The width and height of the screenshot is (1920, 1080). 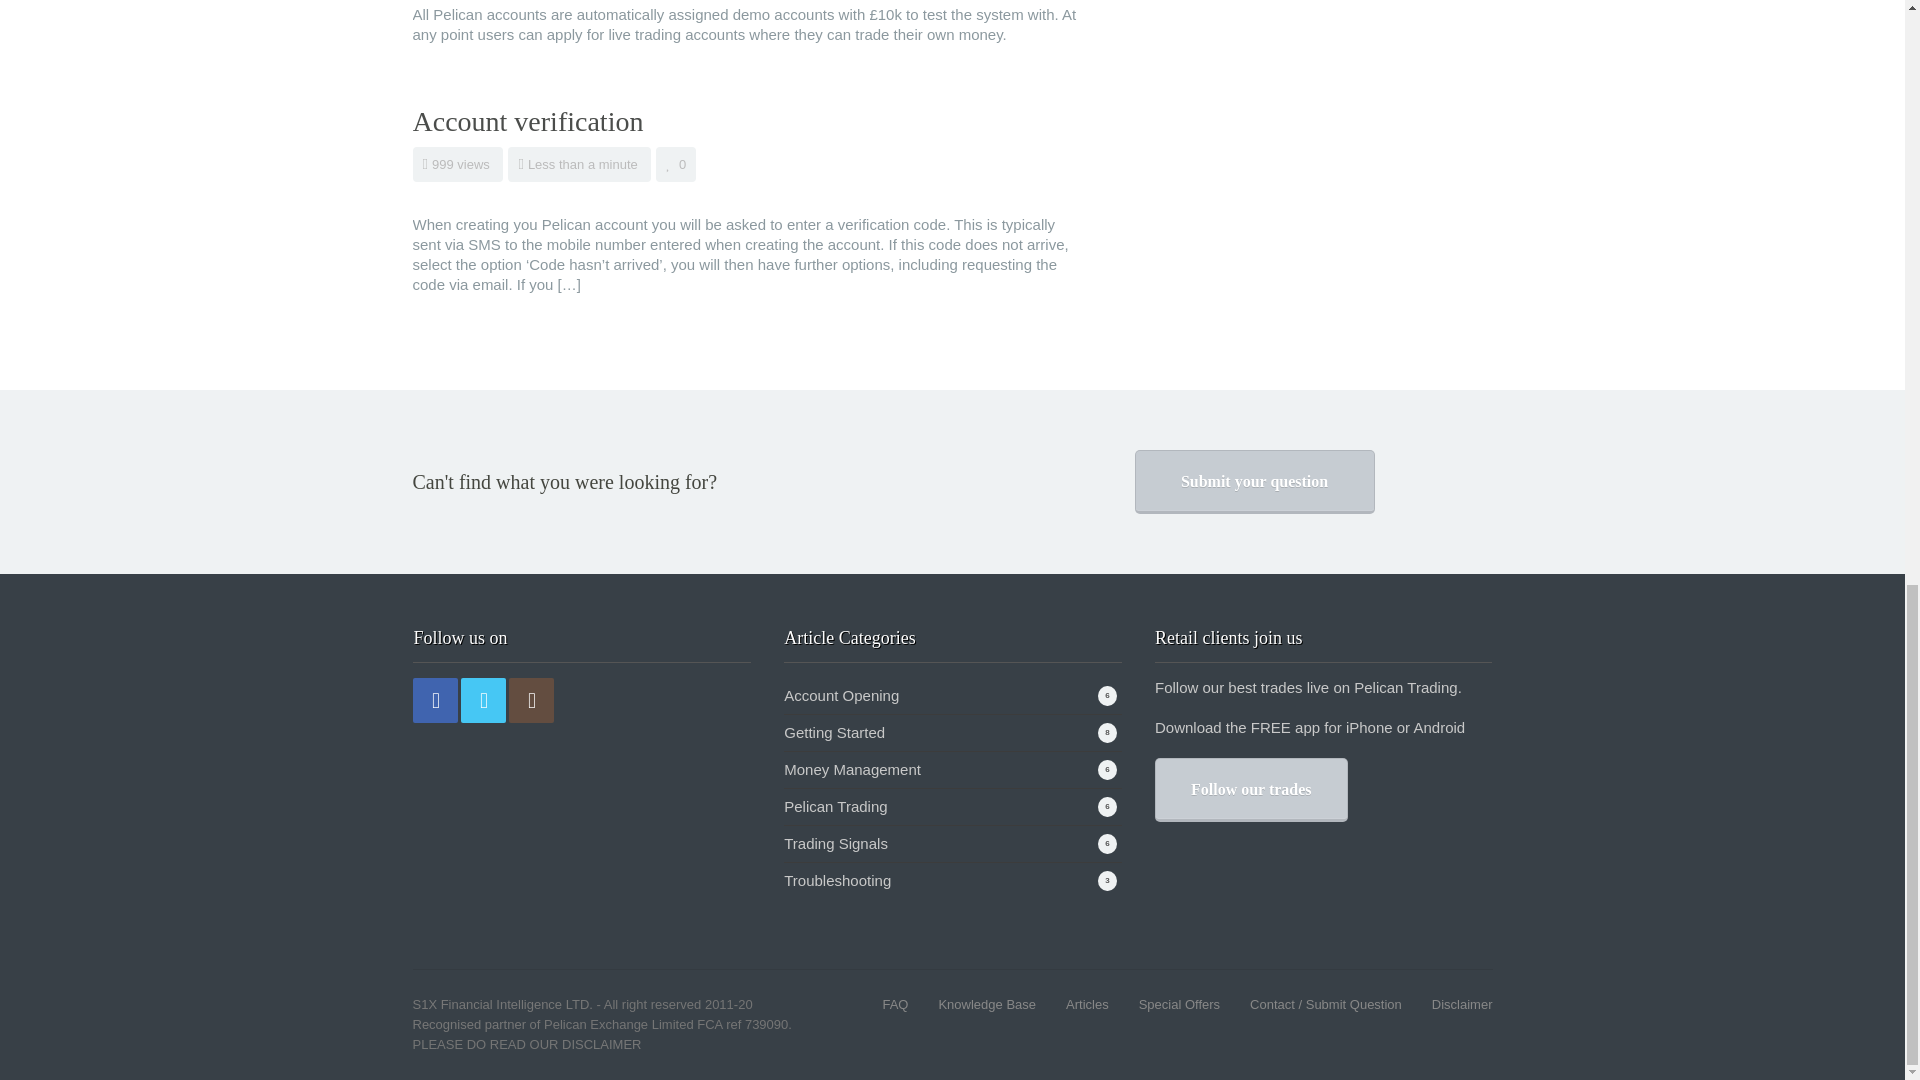 I want to click on Pelican Trading, so click(x=835, y=806).